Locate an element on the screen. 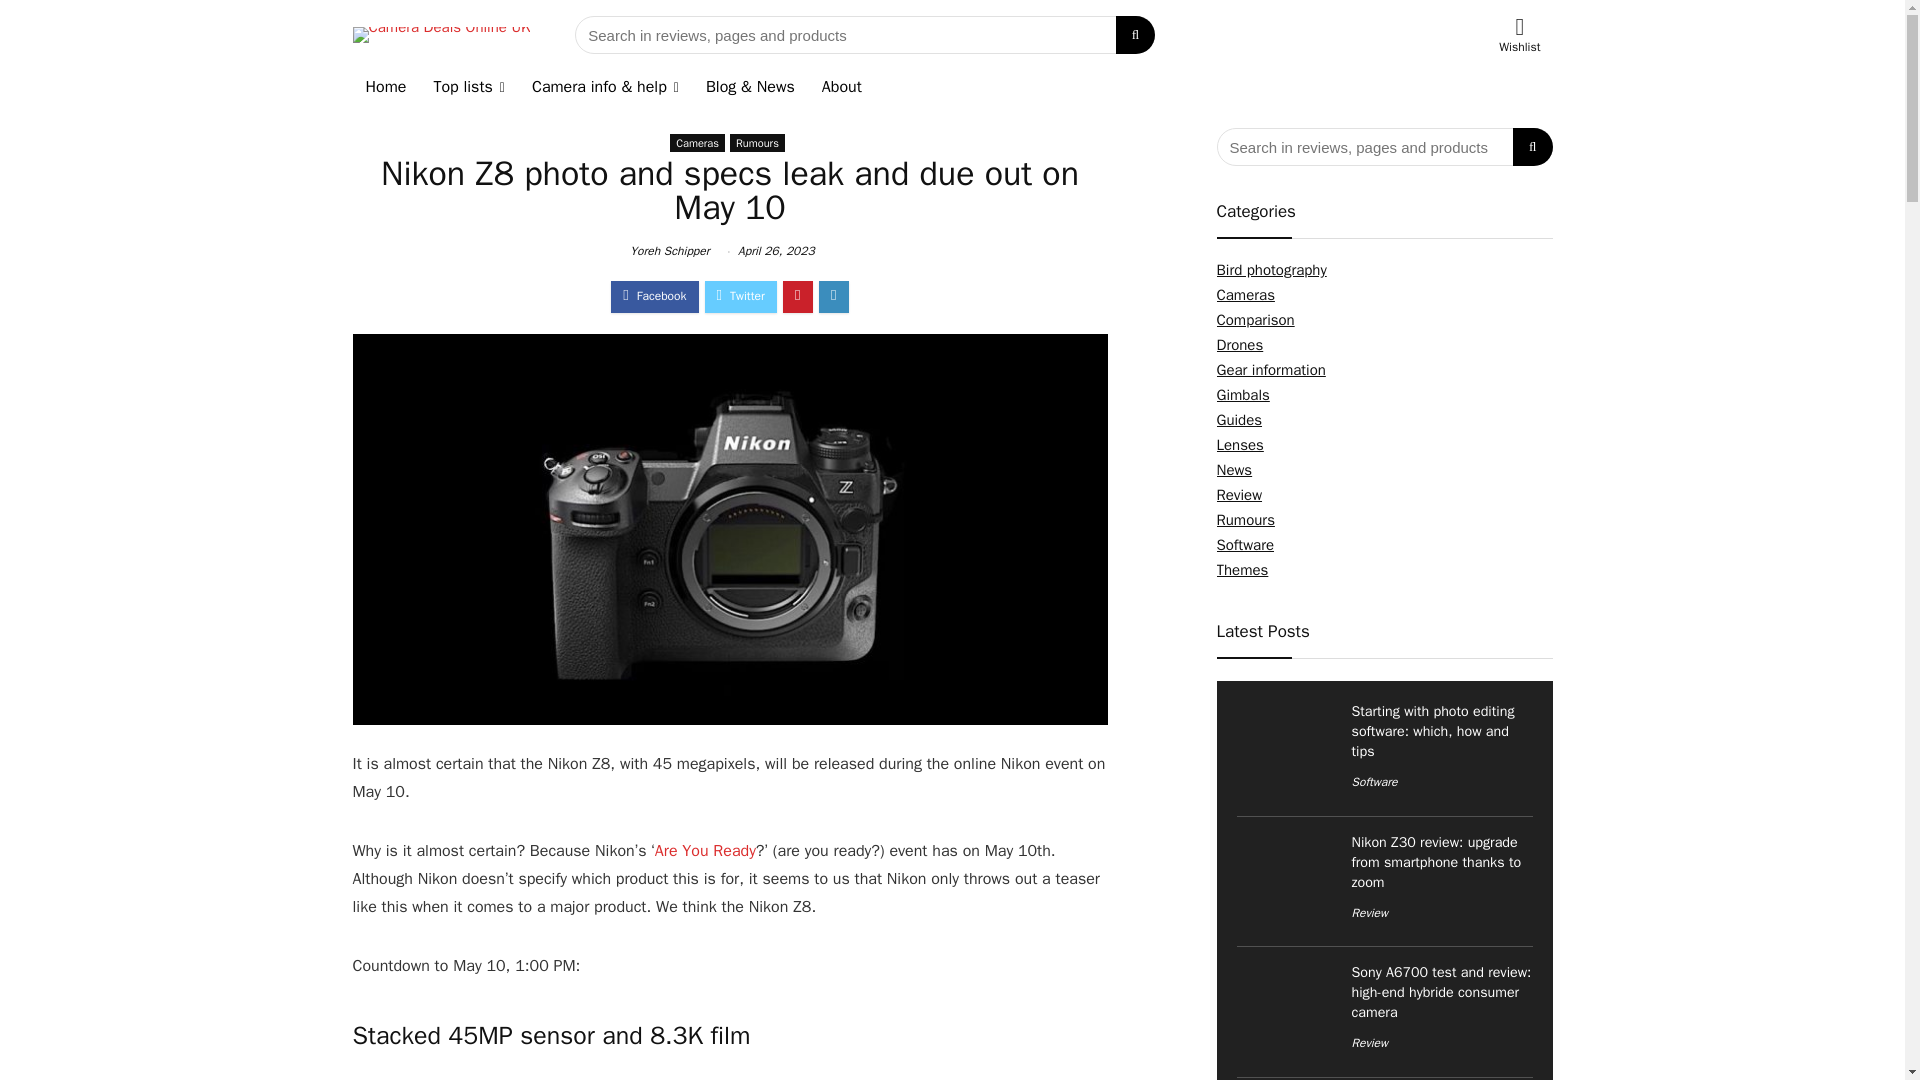  Yoreh Schipper is located at coordinates (668, 251).